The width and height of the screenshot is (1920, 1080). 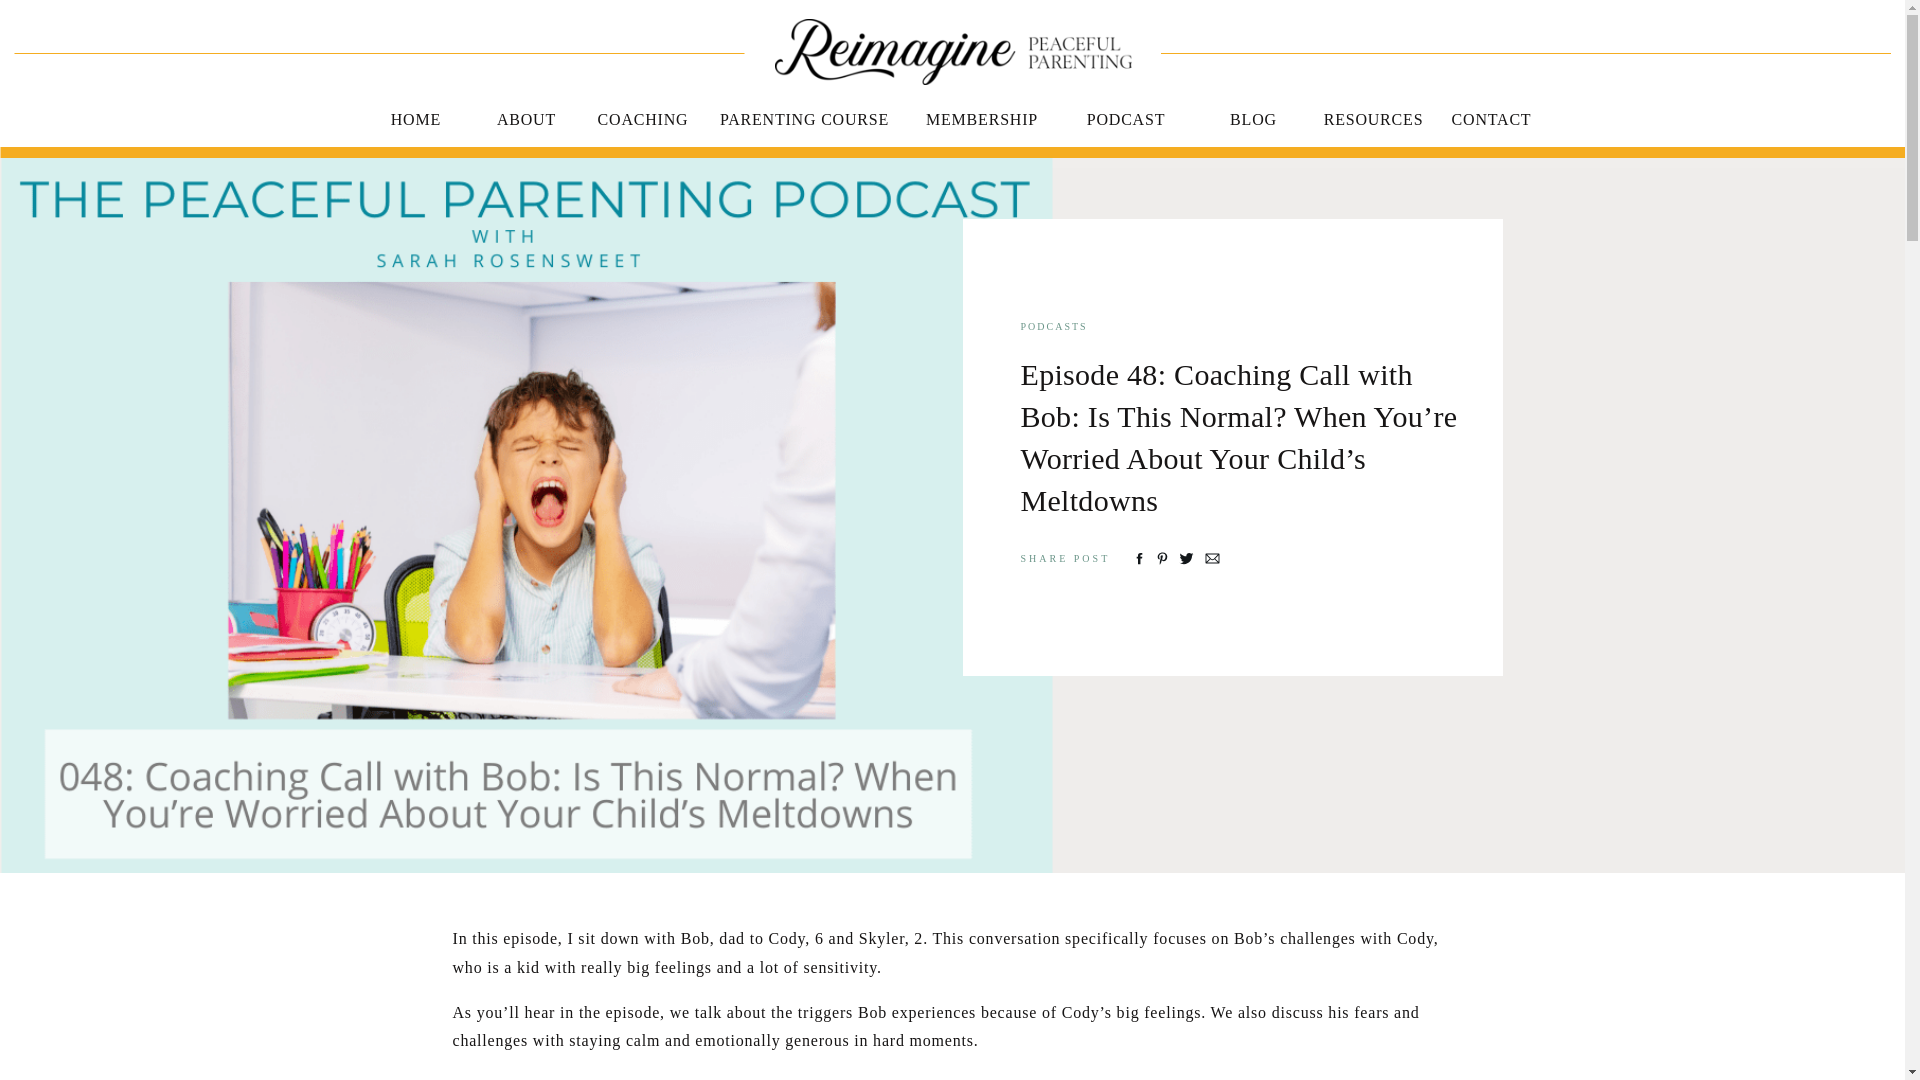 What do you see at coordinates (526, 116) in the screenshot?
I see `ABOUT` at bounding box center [526, 116].